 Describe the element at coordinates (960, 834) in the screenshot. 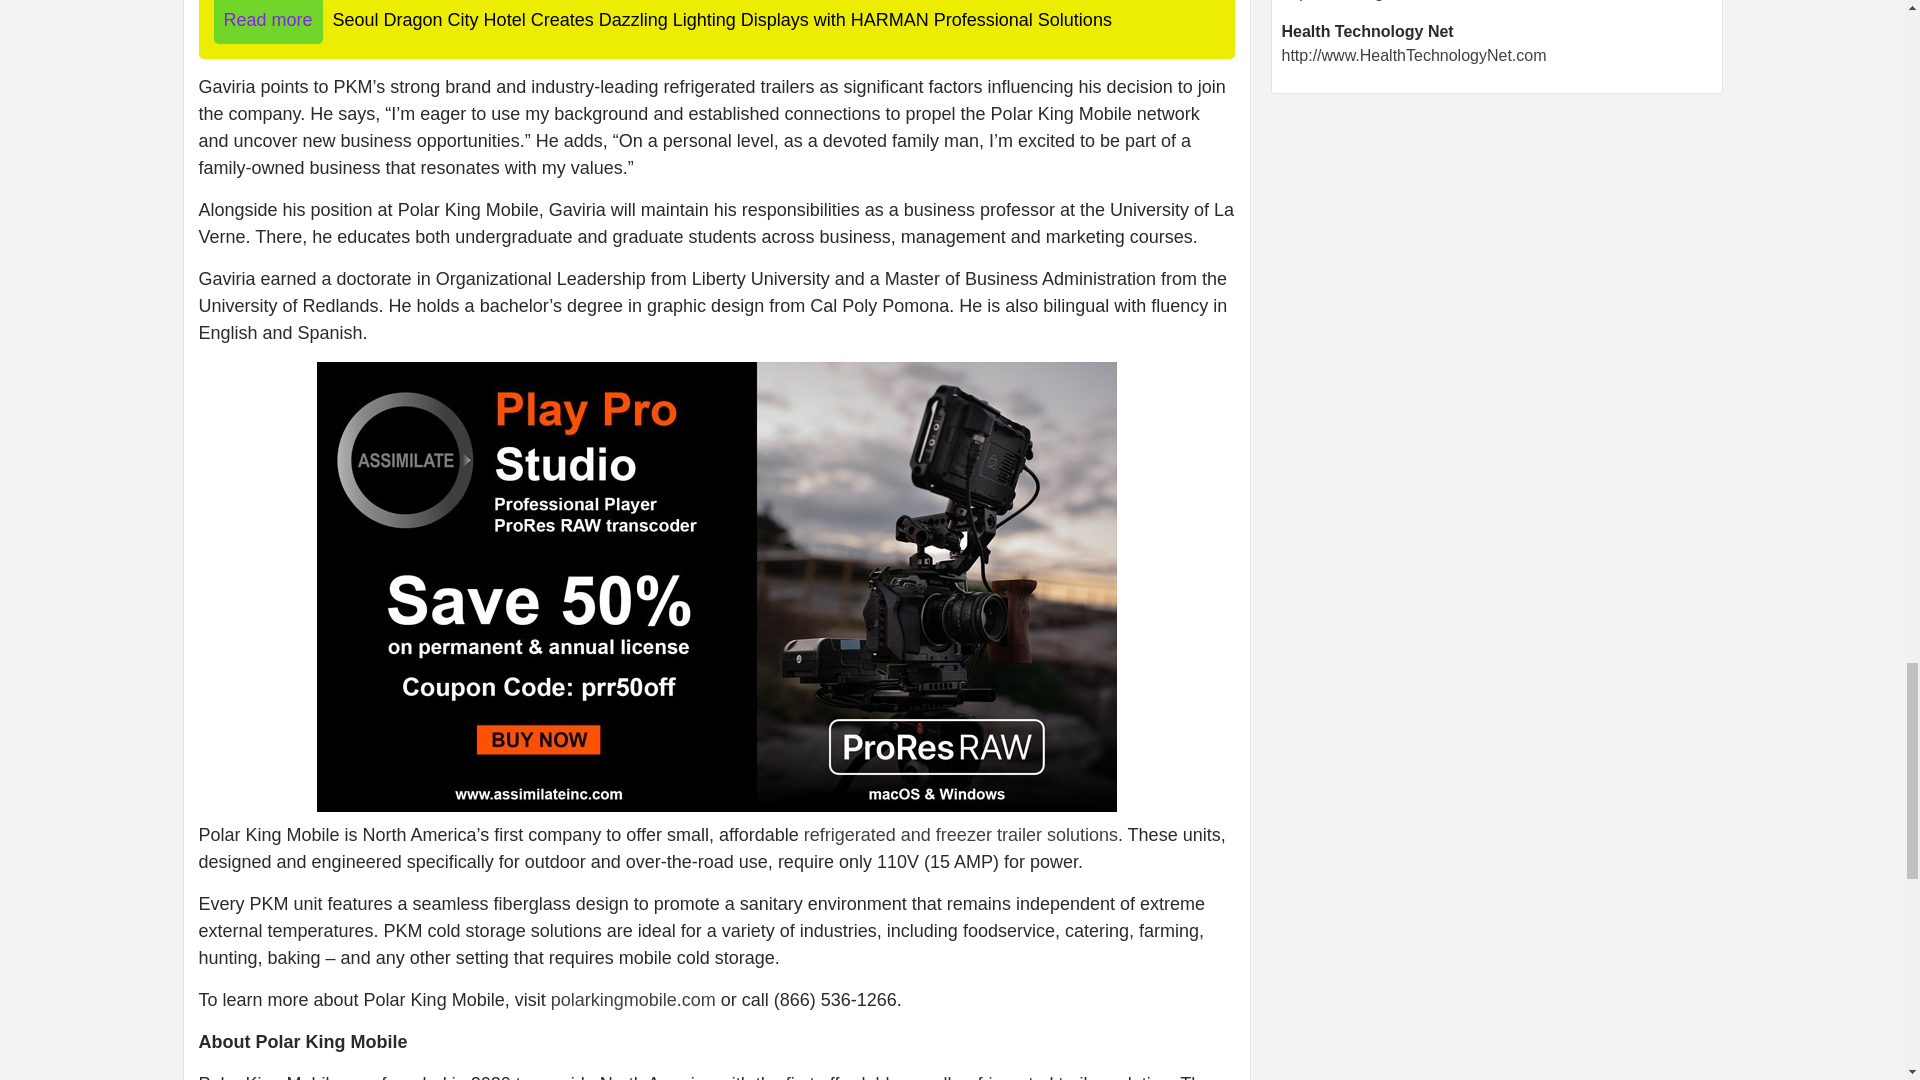

I see `refrigerated and freezer trailer solutions` at that location.